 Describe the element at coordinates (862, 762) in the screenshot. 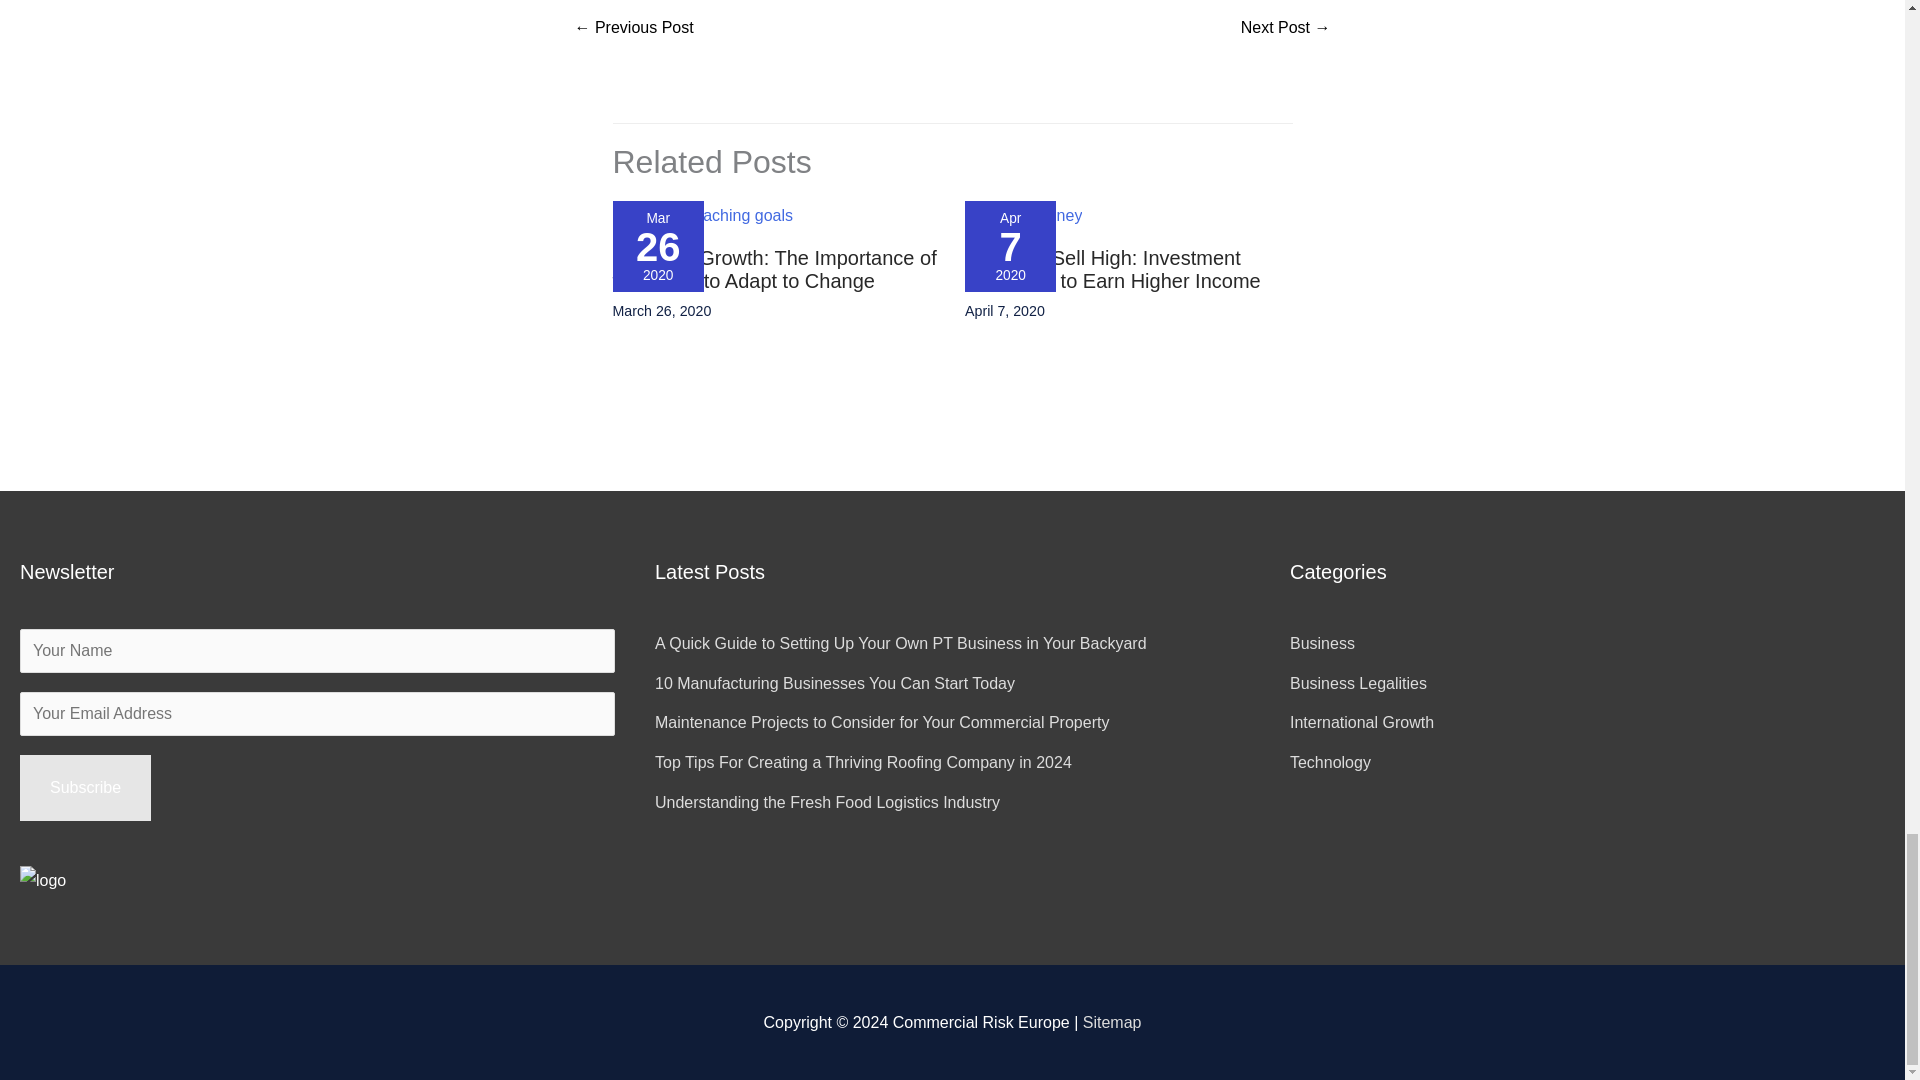

I see `Top Tips For Creating a Thriving Roofing Company in 2024` at that location.